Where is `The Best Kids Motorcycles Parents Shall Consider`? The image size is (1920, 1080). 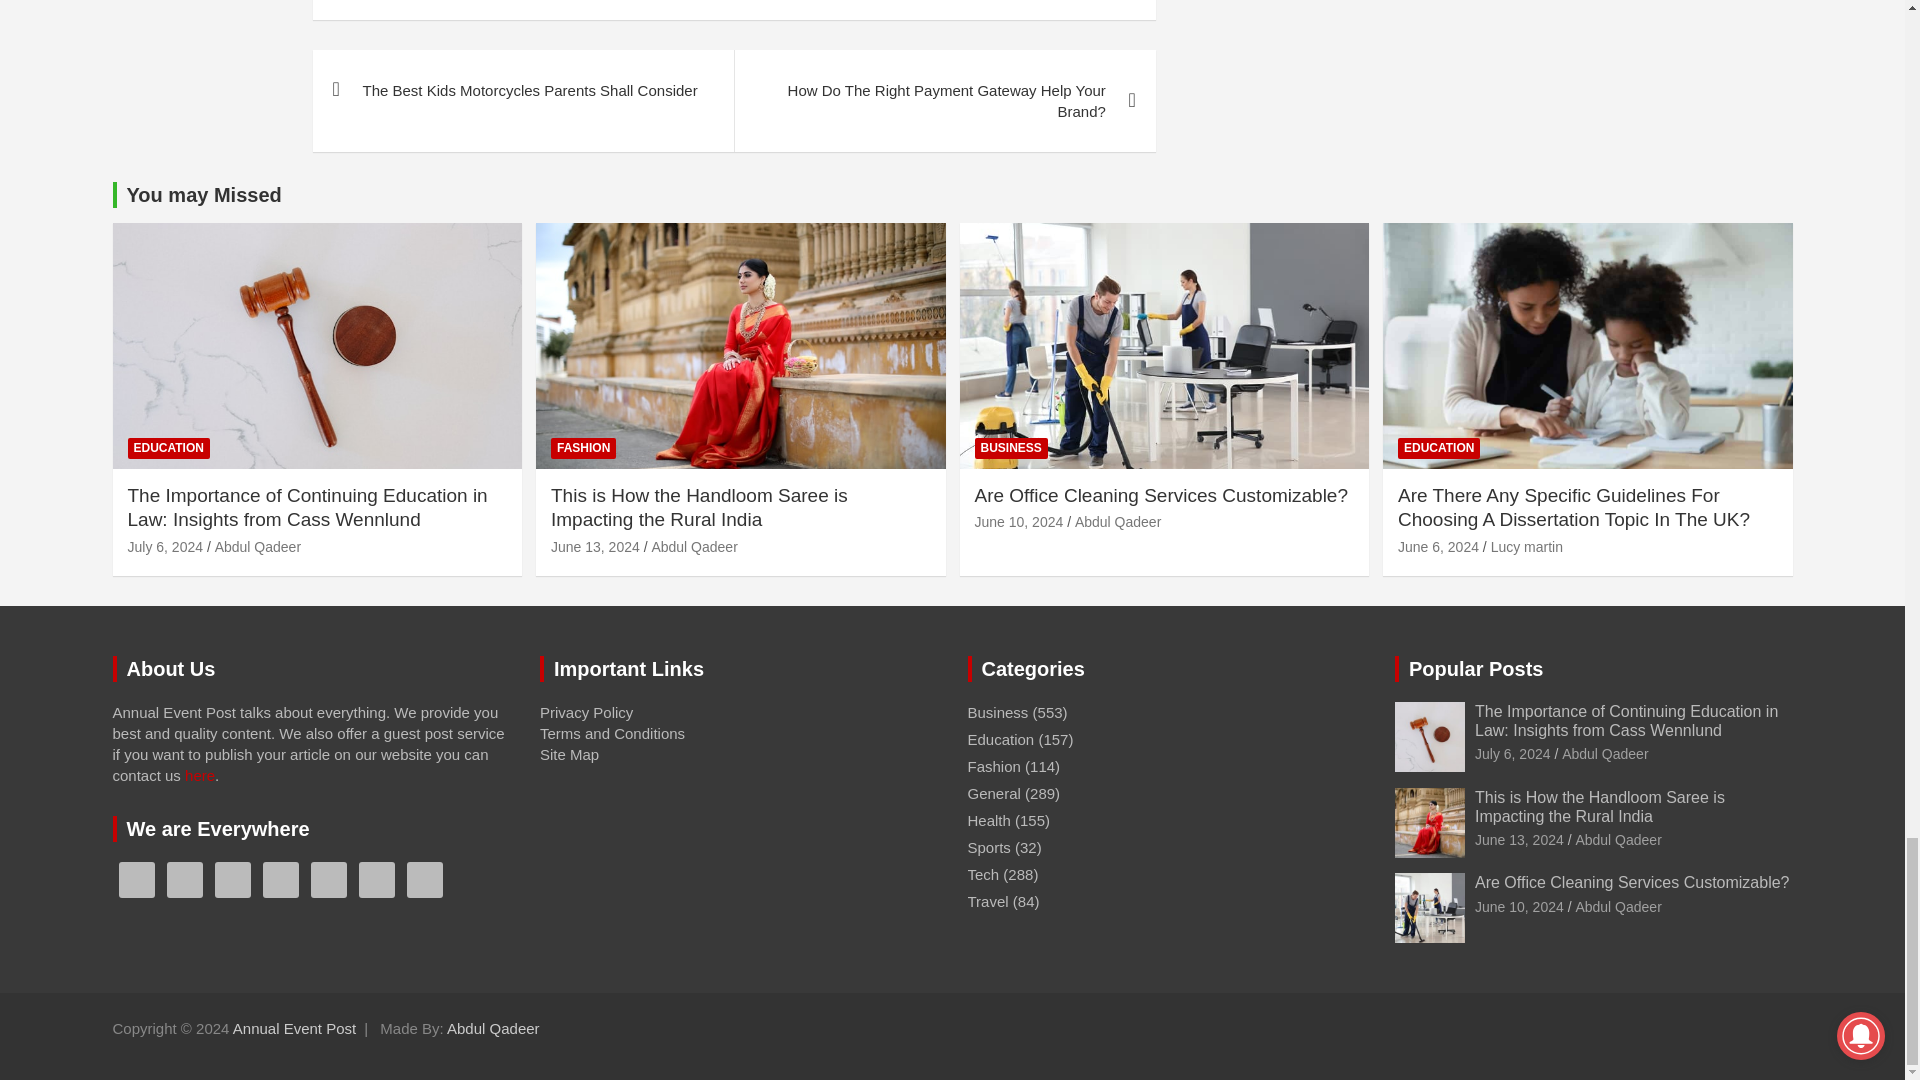 The Best Kids Motorcycles Parents Shall Consider is located at coordinates (522, 90).